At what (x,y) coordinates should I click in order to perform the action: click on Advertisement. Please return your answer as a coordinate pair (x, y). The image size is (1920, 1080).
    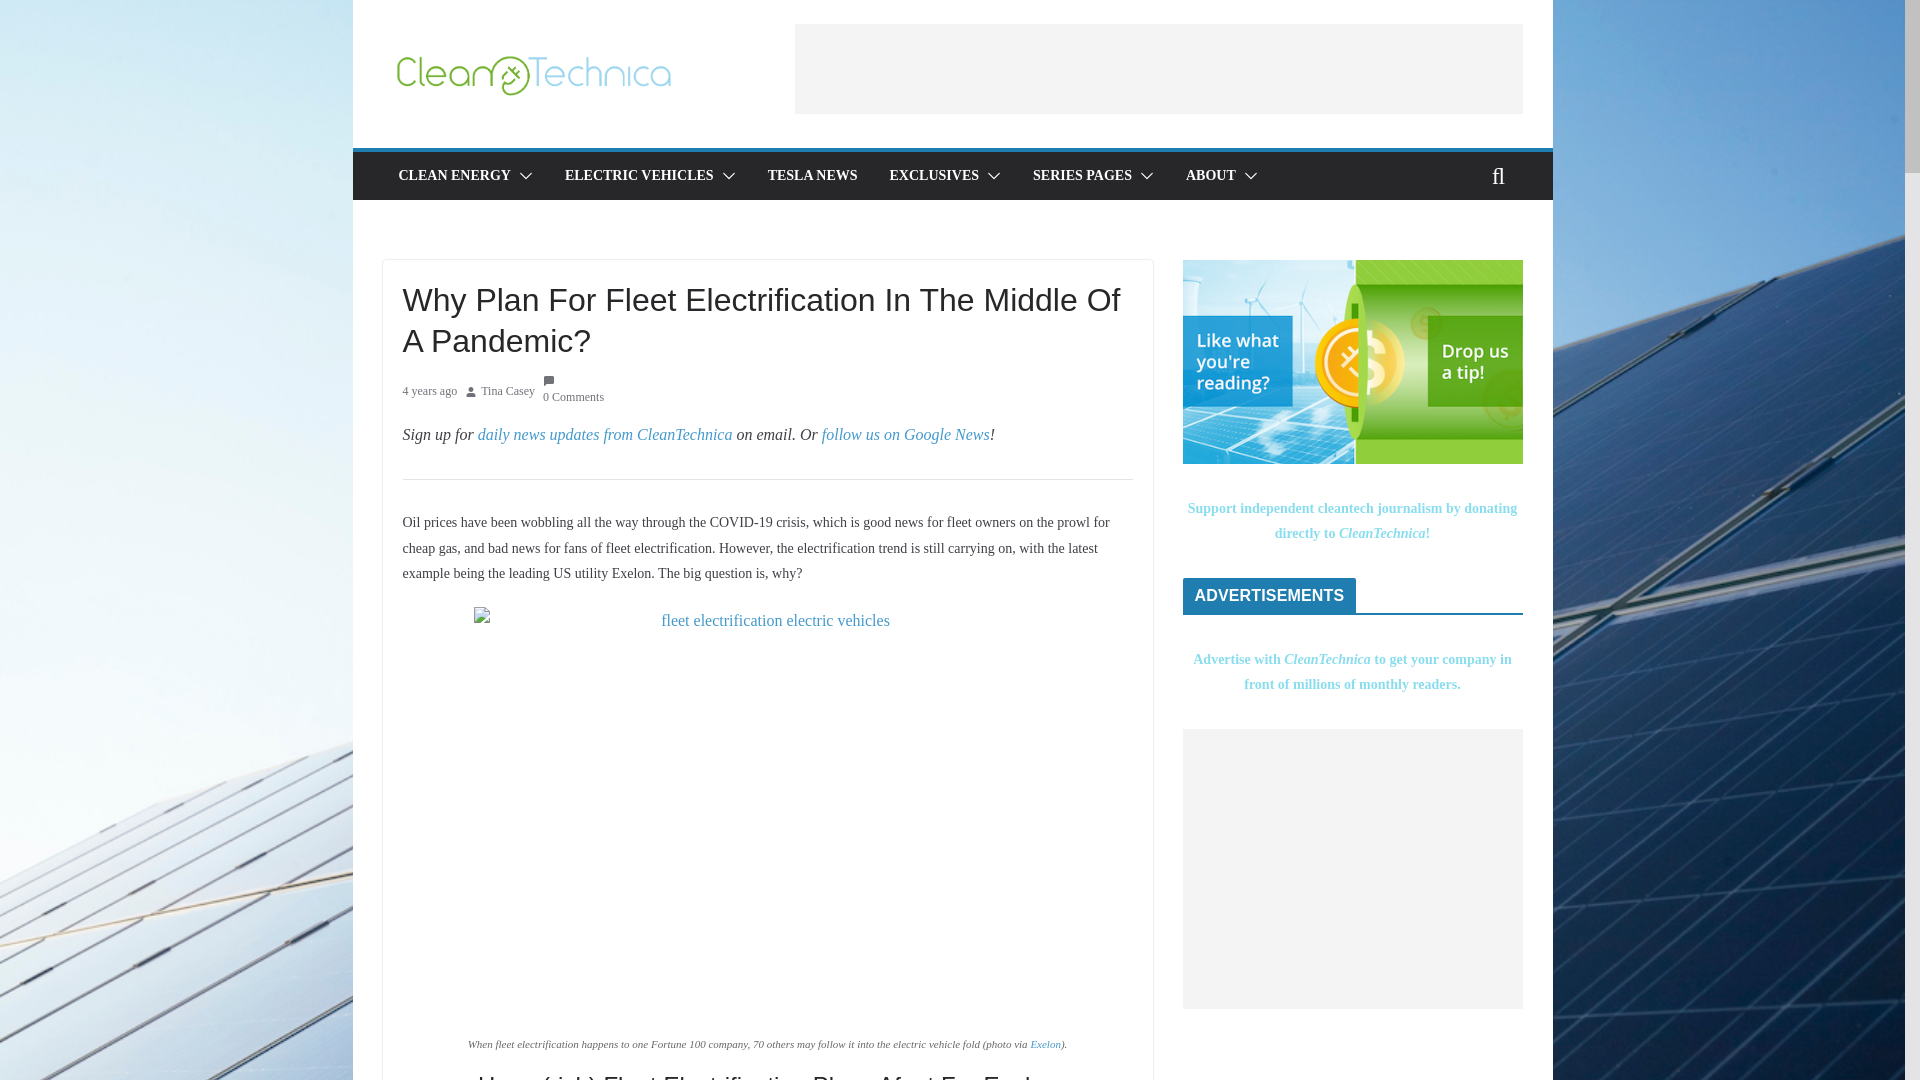
    Looking at the image, I should click on (1158, 68).